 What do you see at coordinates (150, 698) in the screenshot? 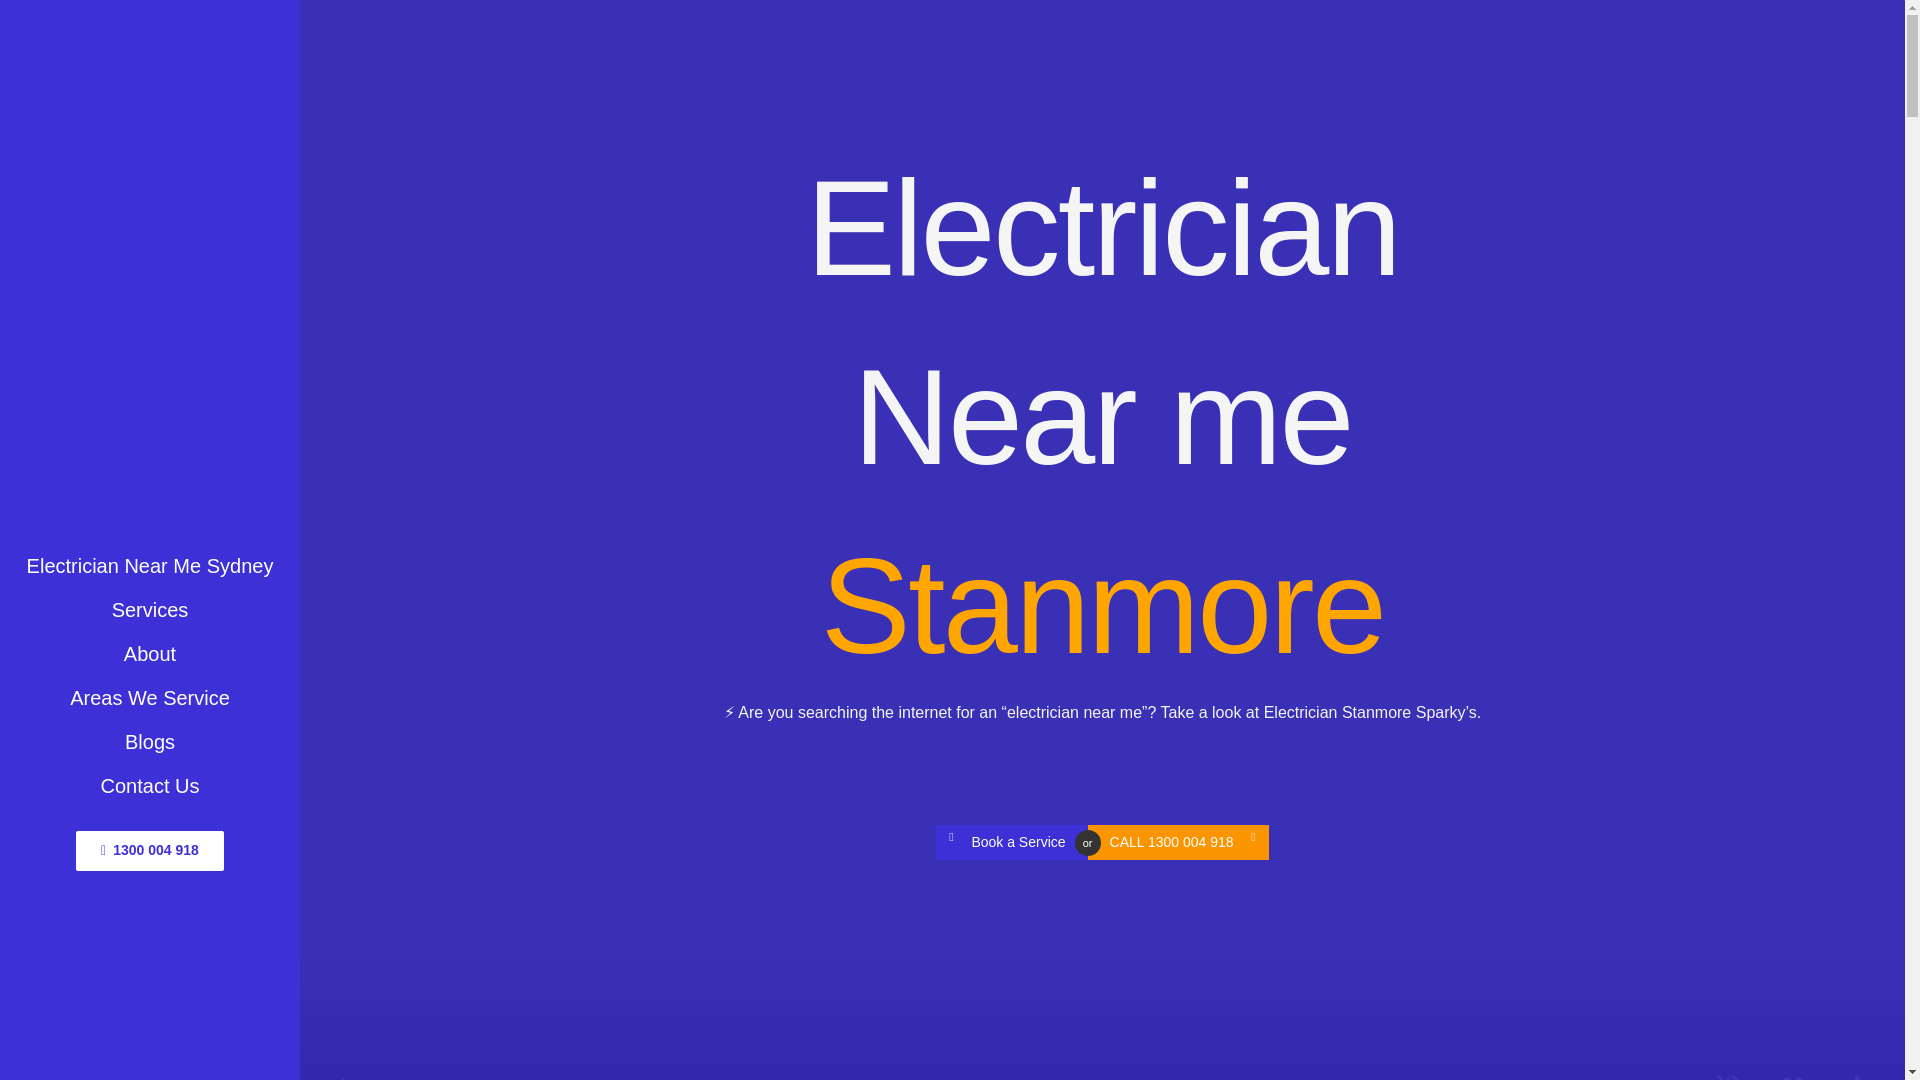
I see `Areas We Service` at bounding box center [150, 698].